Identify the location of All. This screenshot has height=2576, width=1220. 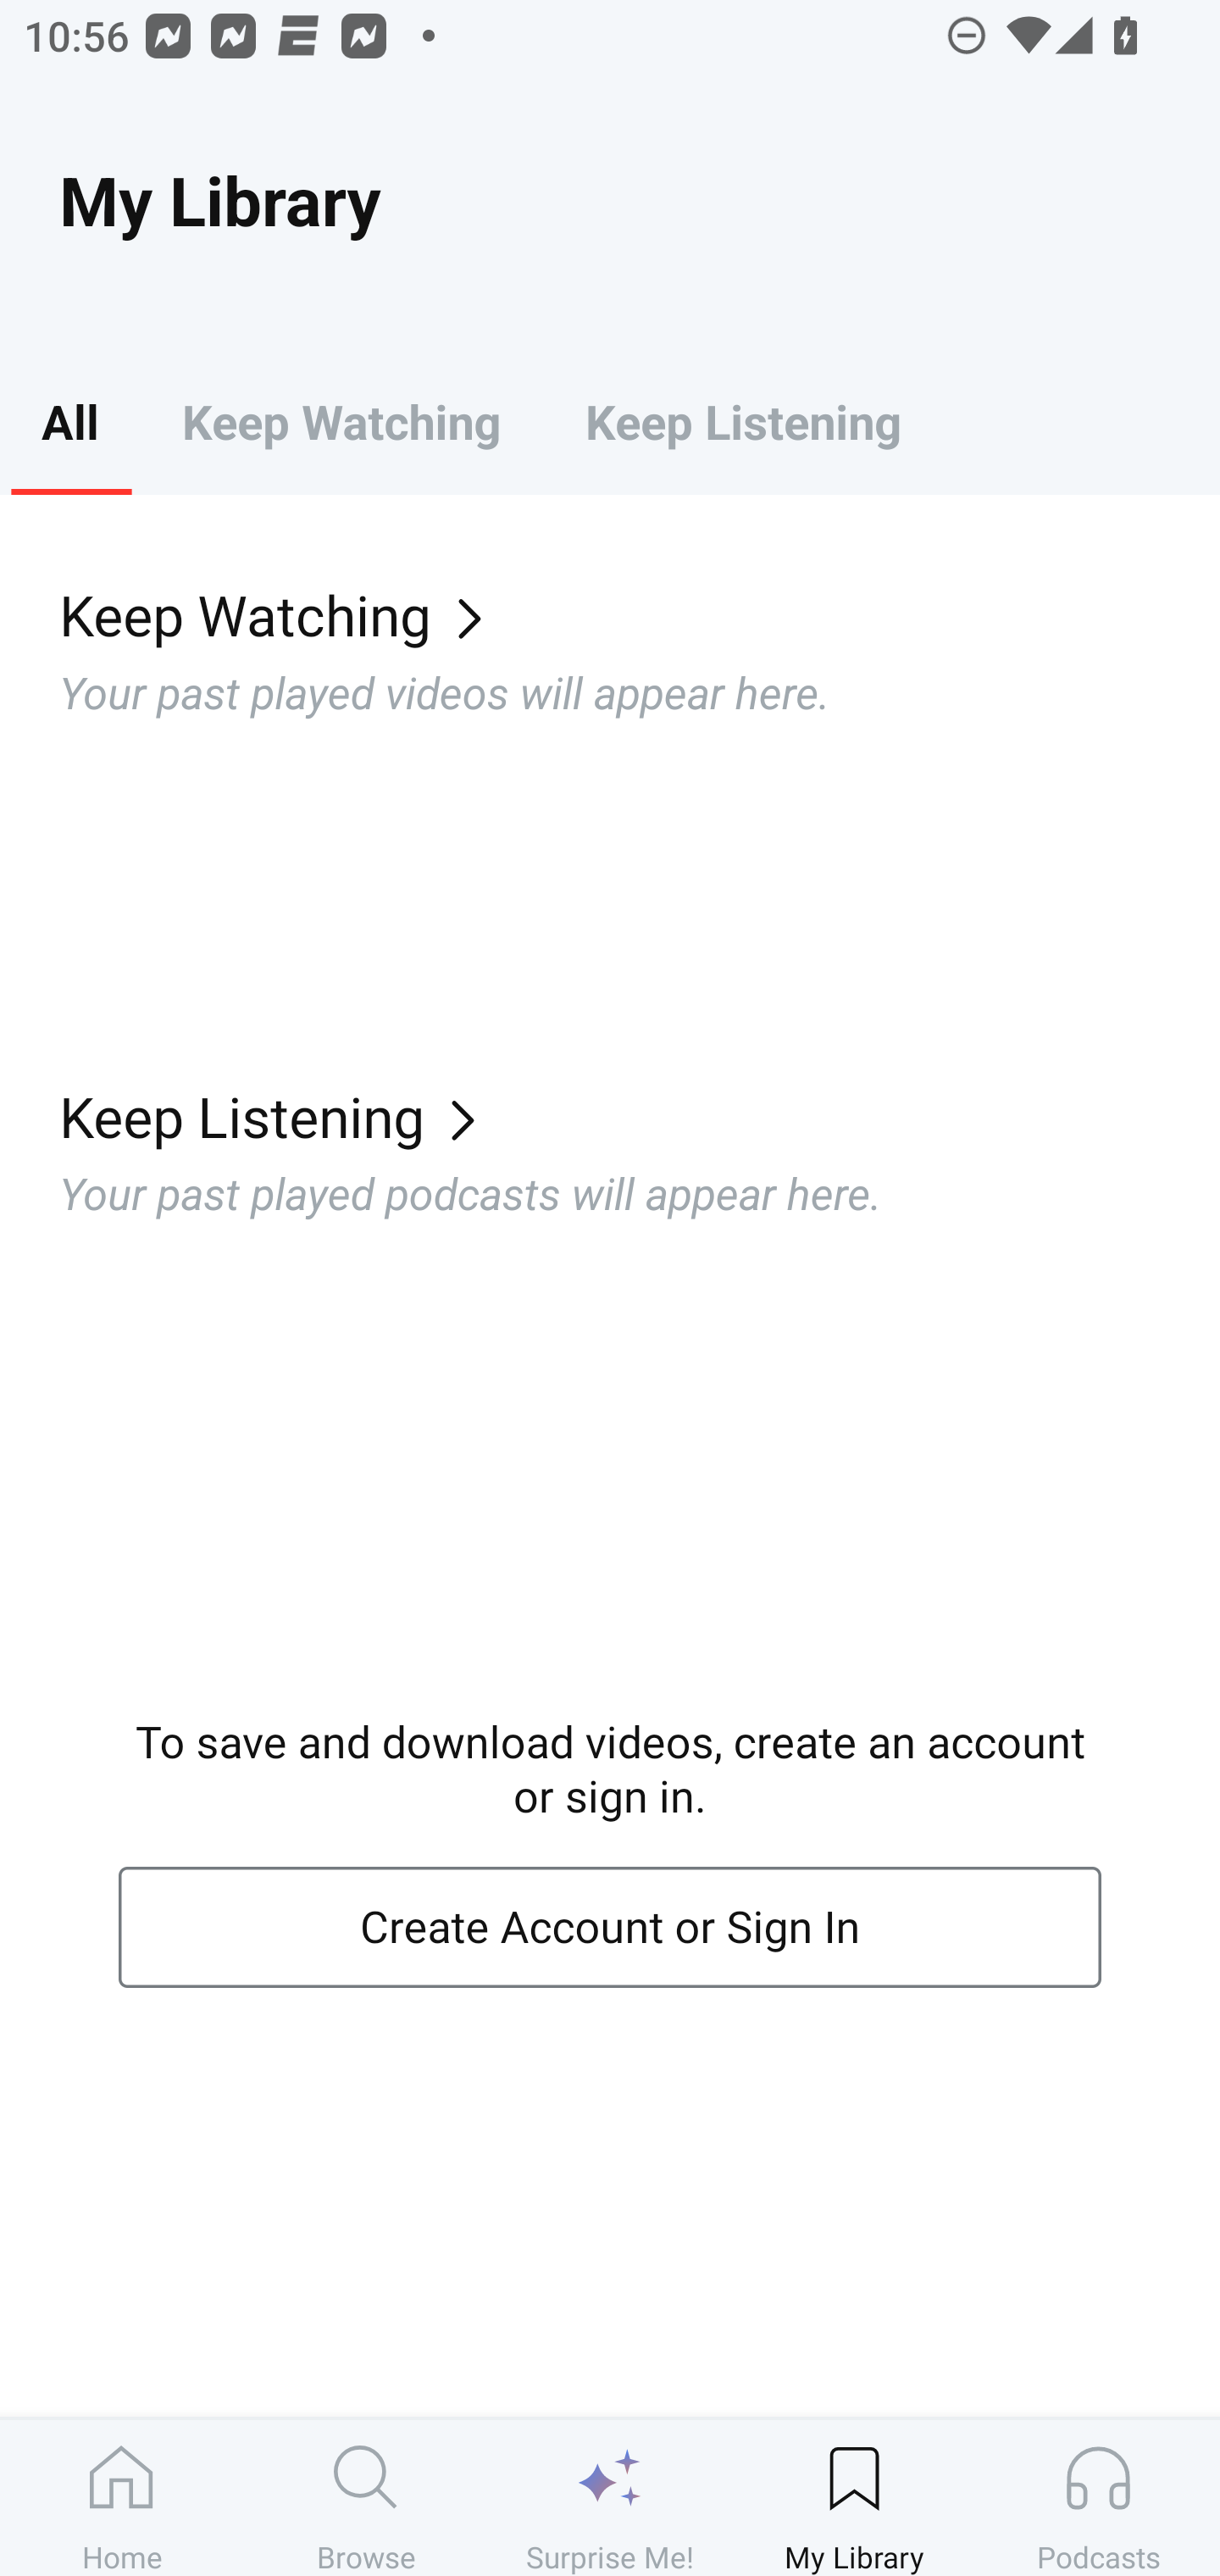
(69, 420).